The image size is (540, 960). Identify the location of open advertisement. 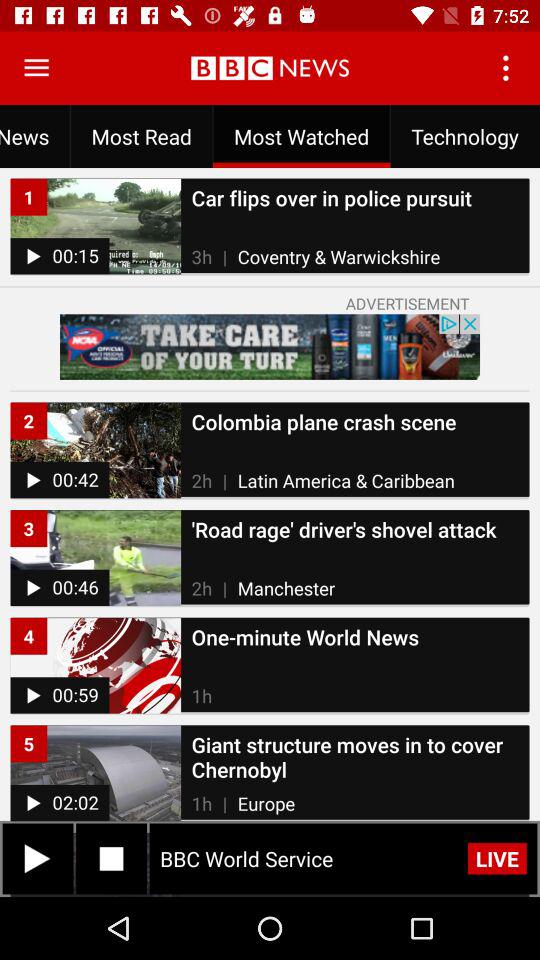
(270, 346).